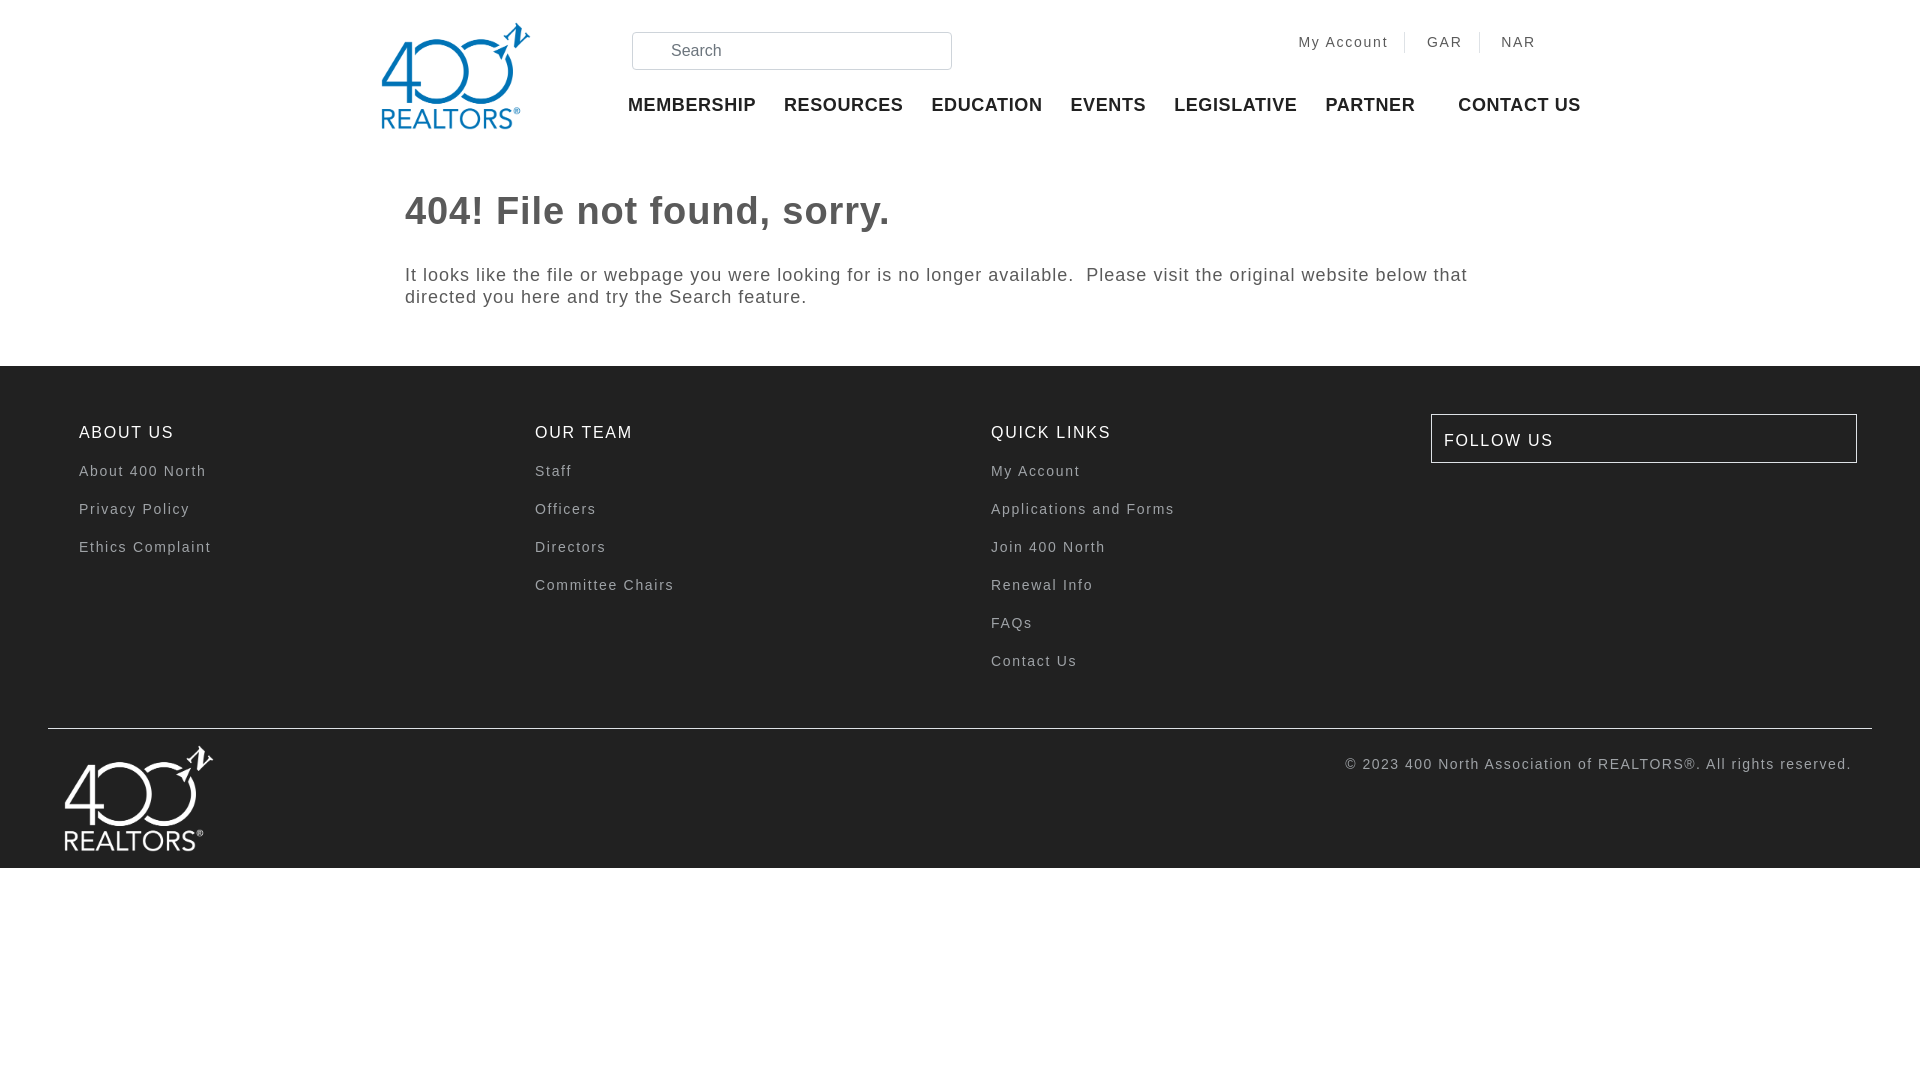  What do you see at coordinates (732, 509) in the screenshot?
I see `Officers` at bounding box center [732, 509].